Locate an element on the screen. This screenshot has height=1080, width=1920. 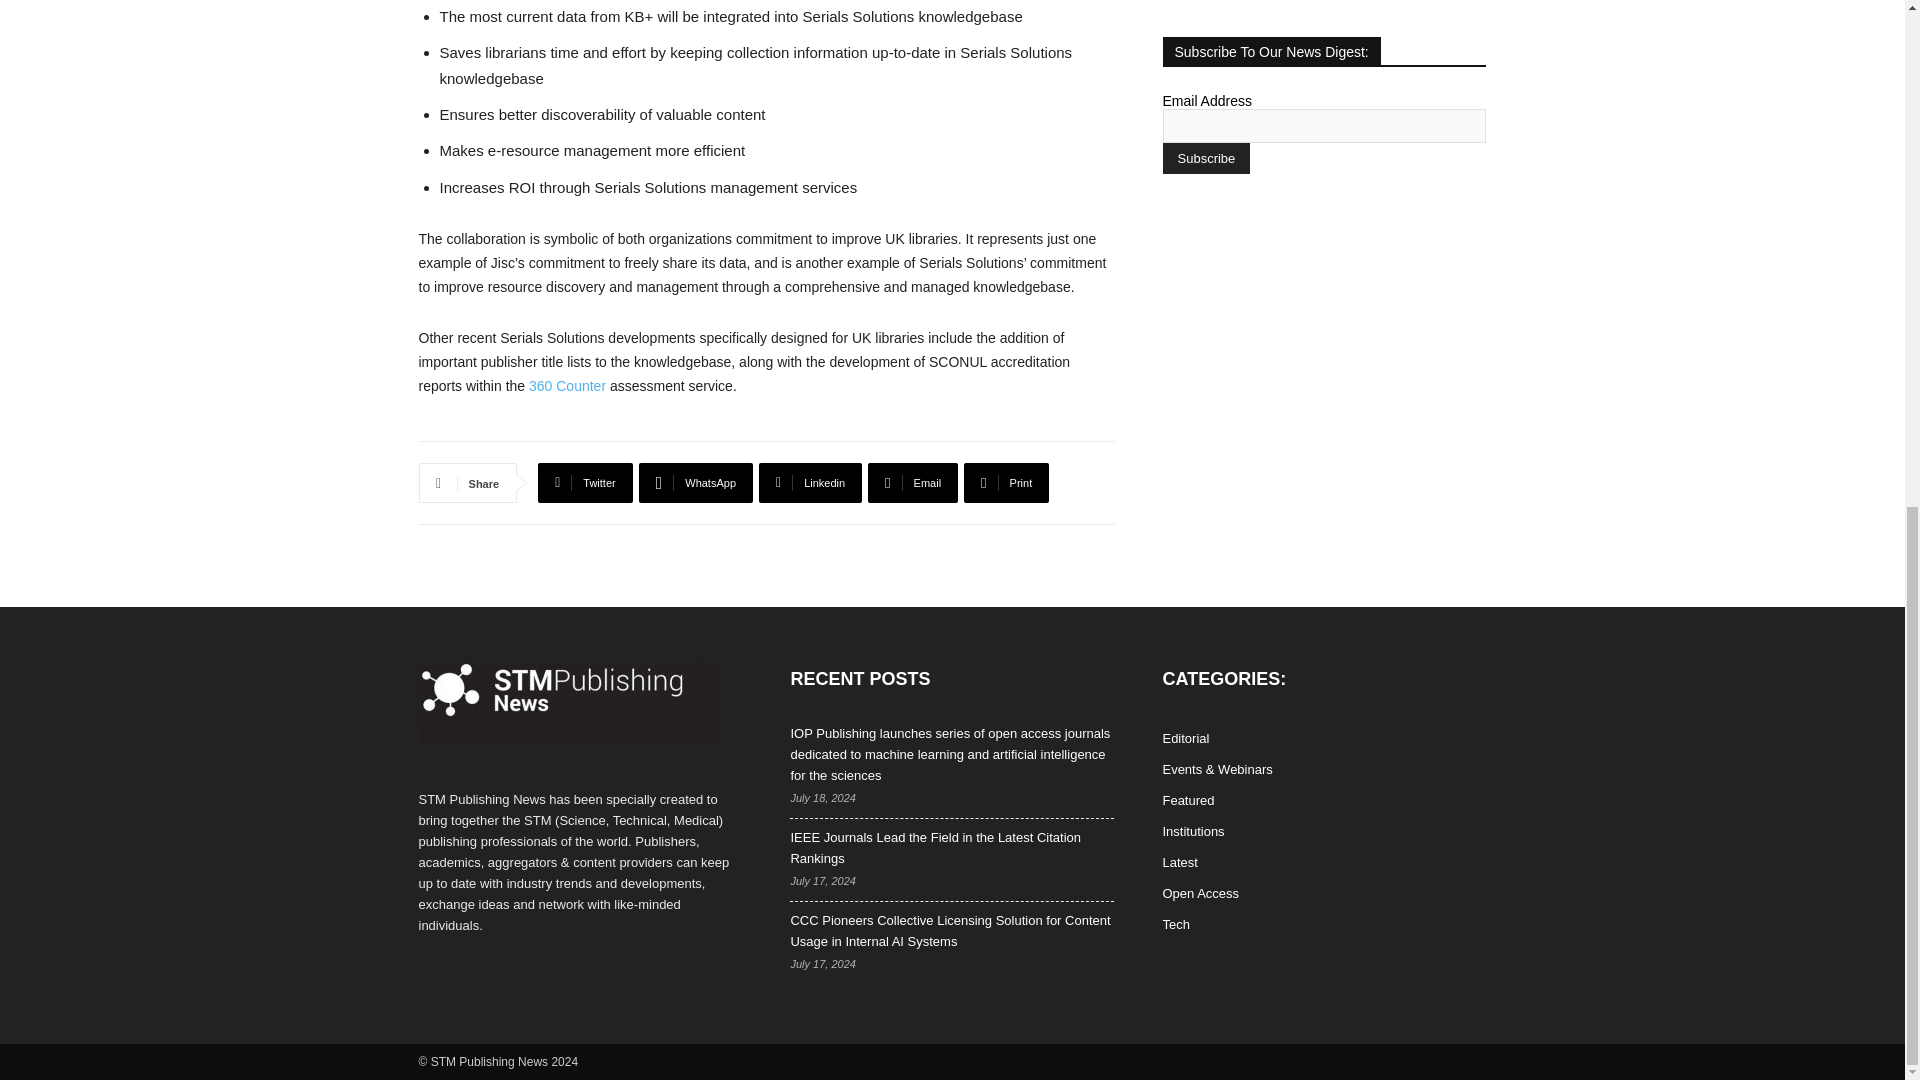
Subscribe is located at coordinates (1205, 158).